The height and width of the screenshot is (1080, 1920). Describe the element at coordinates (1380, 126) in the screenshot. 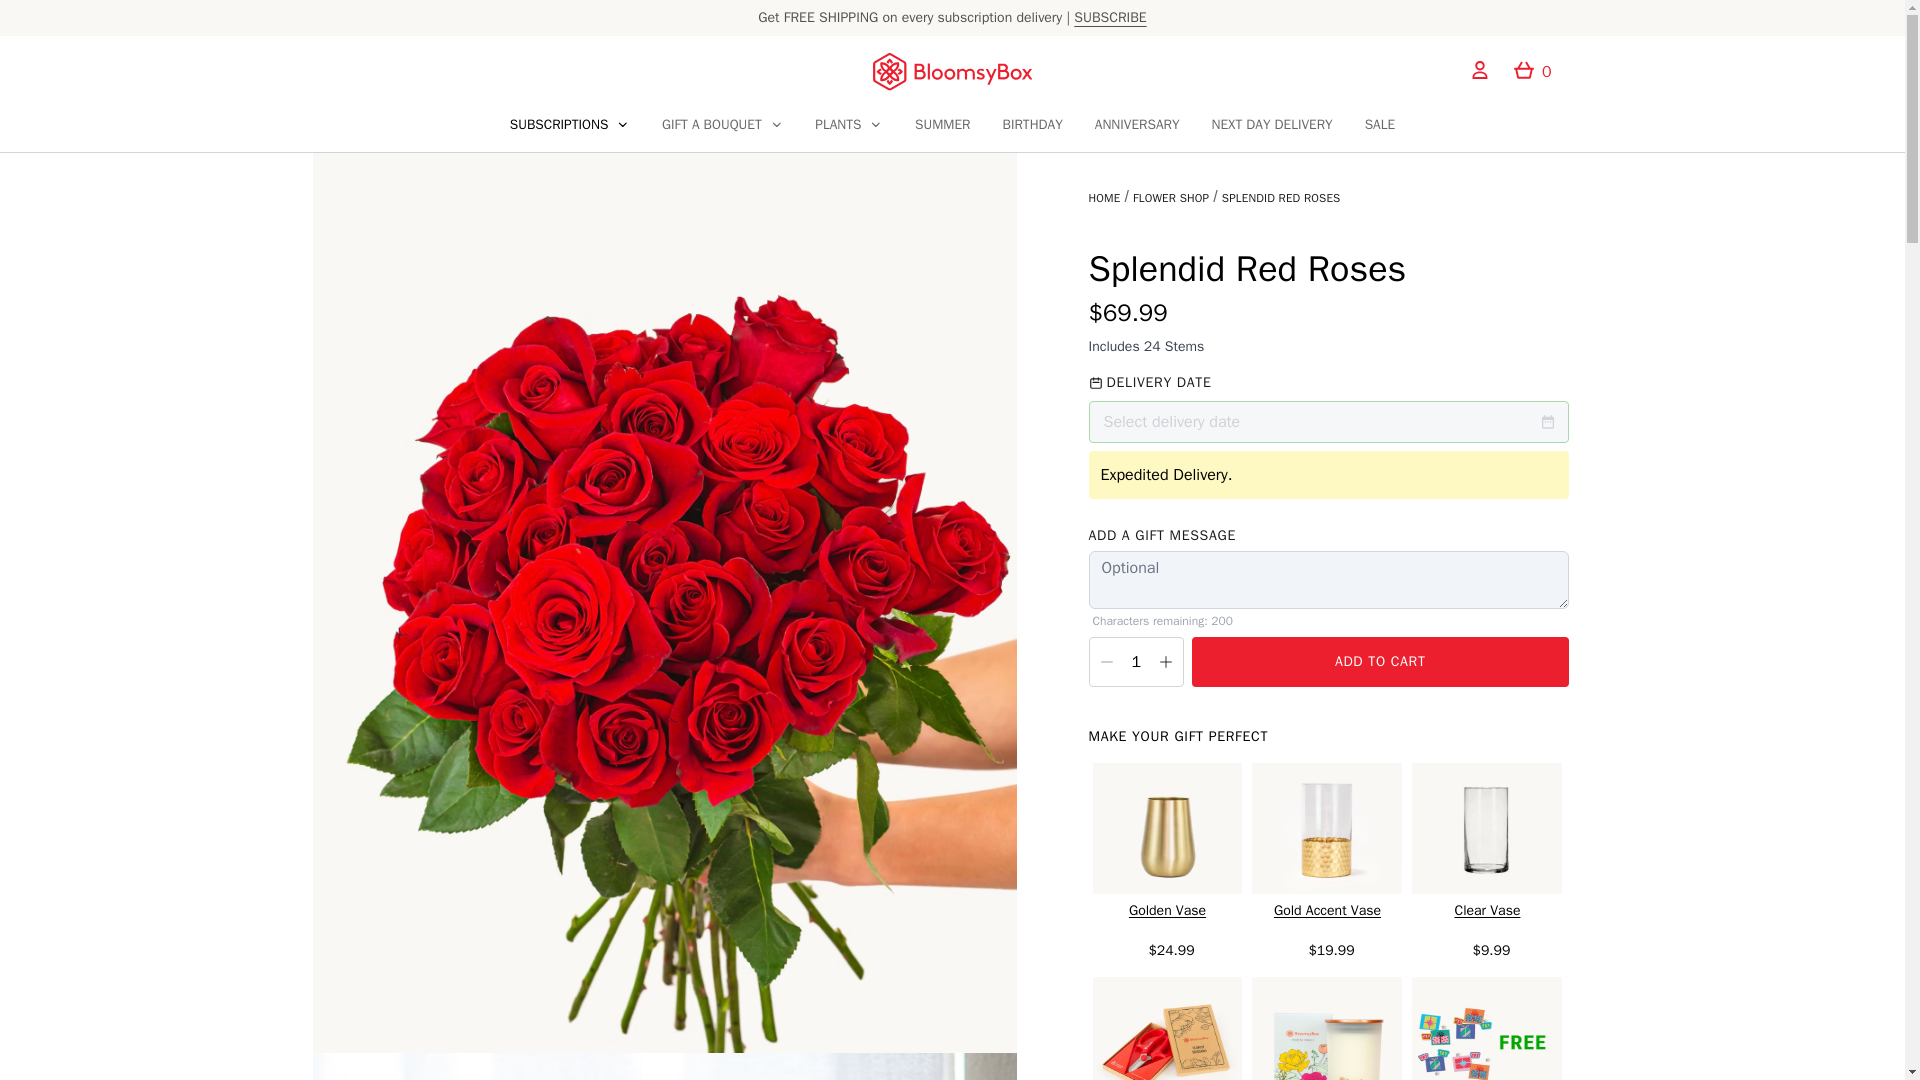

I see `SALE` at that location.